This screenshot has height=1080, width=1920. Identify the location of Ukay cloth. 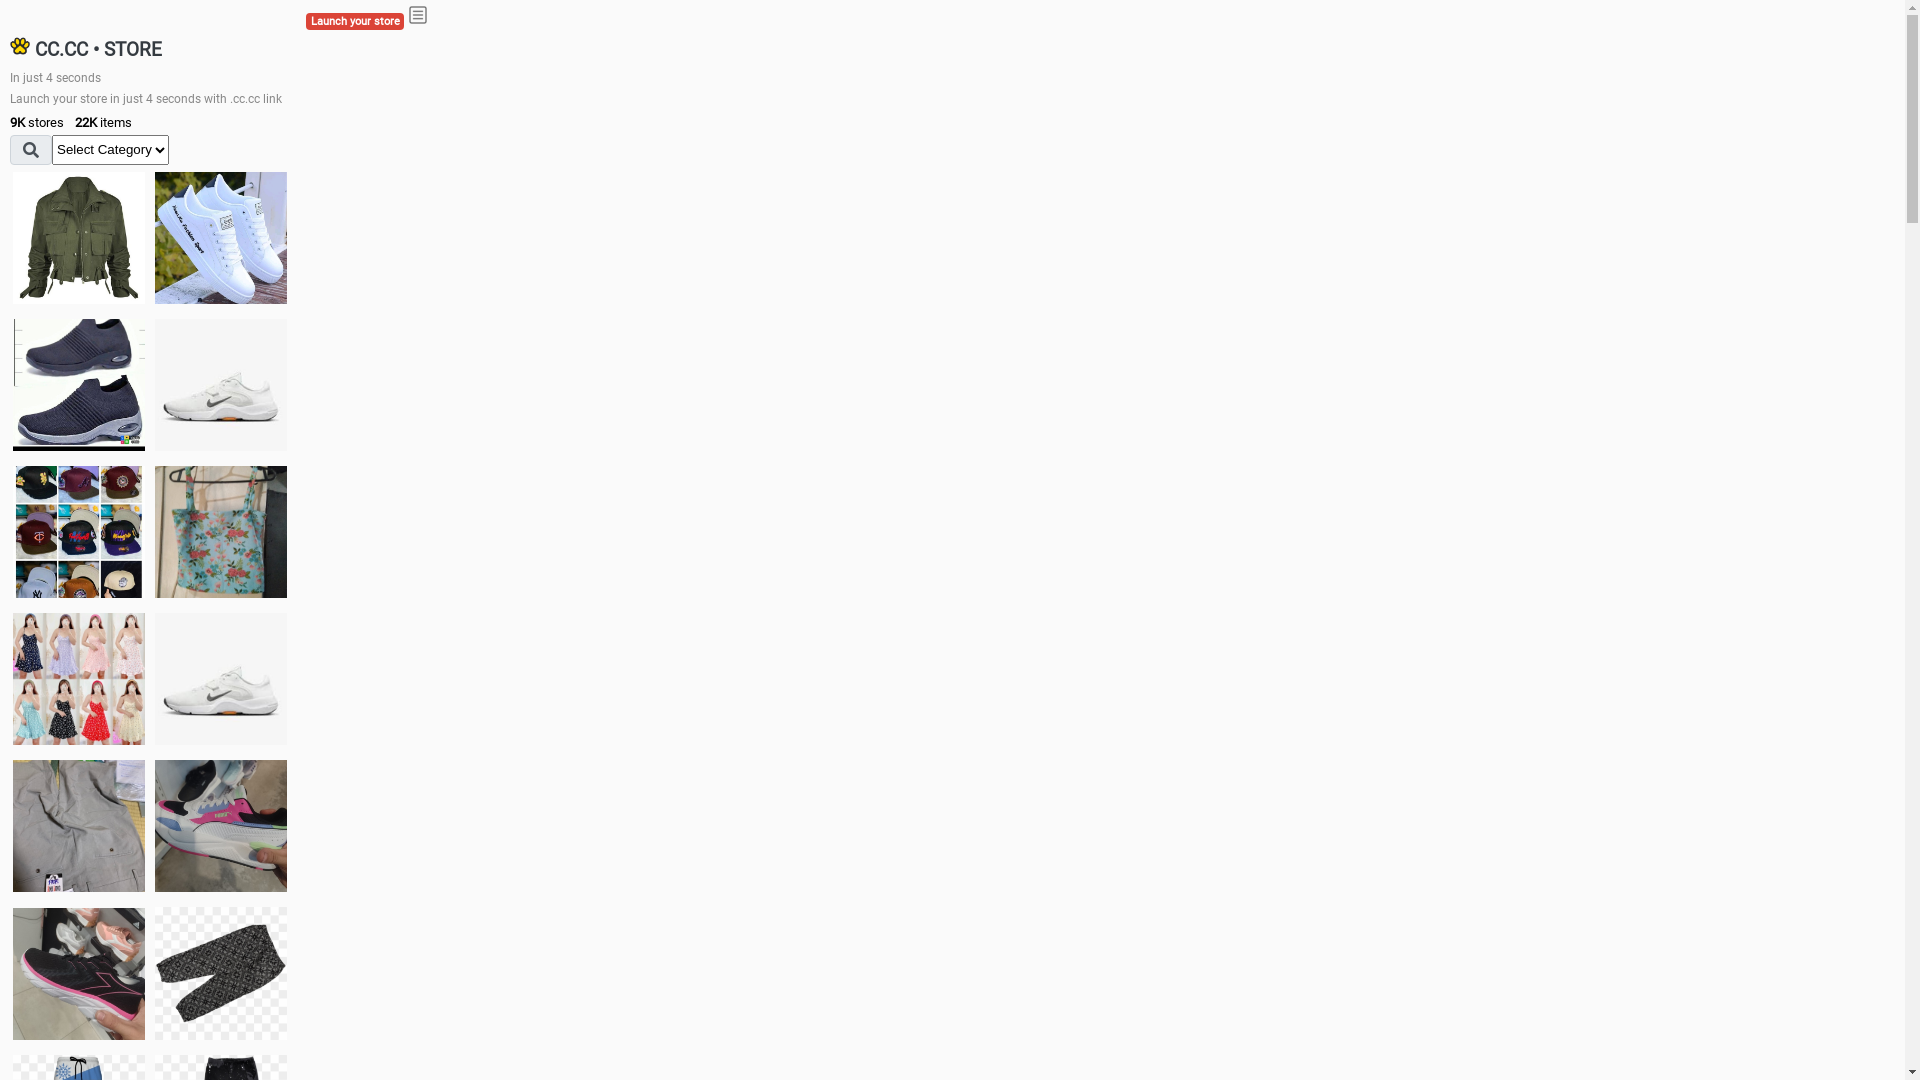
(221, 532).